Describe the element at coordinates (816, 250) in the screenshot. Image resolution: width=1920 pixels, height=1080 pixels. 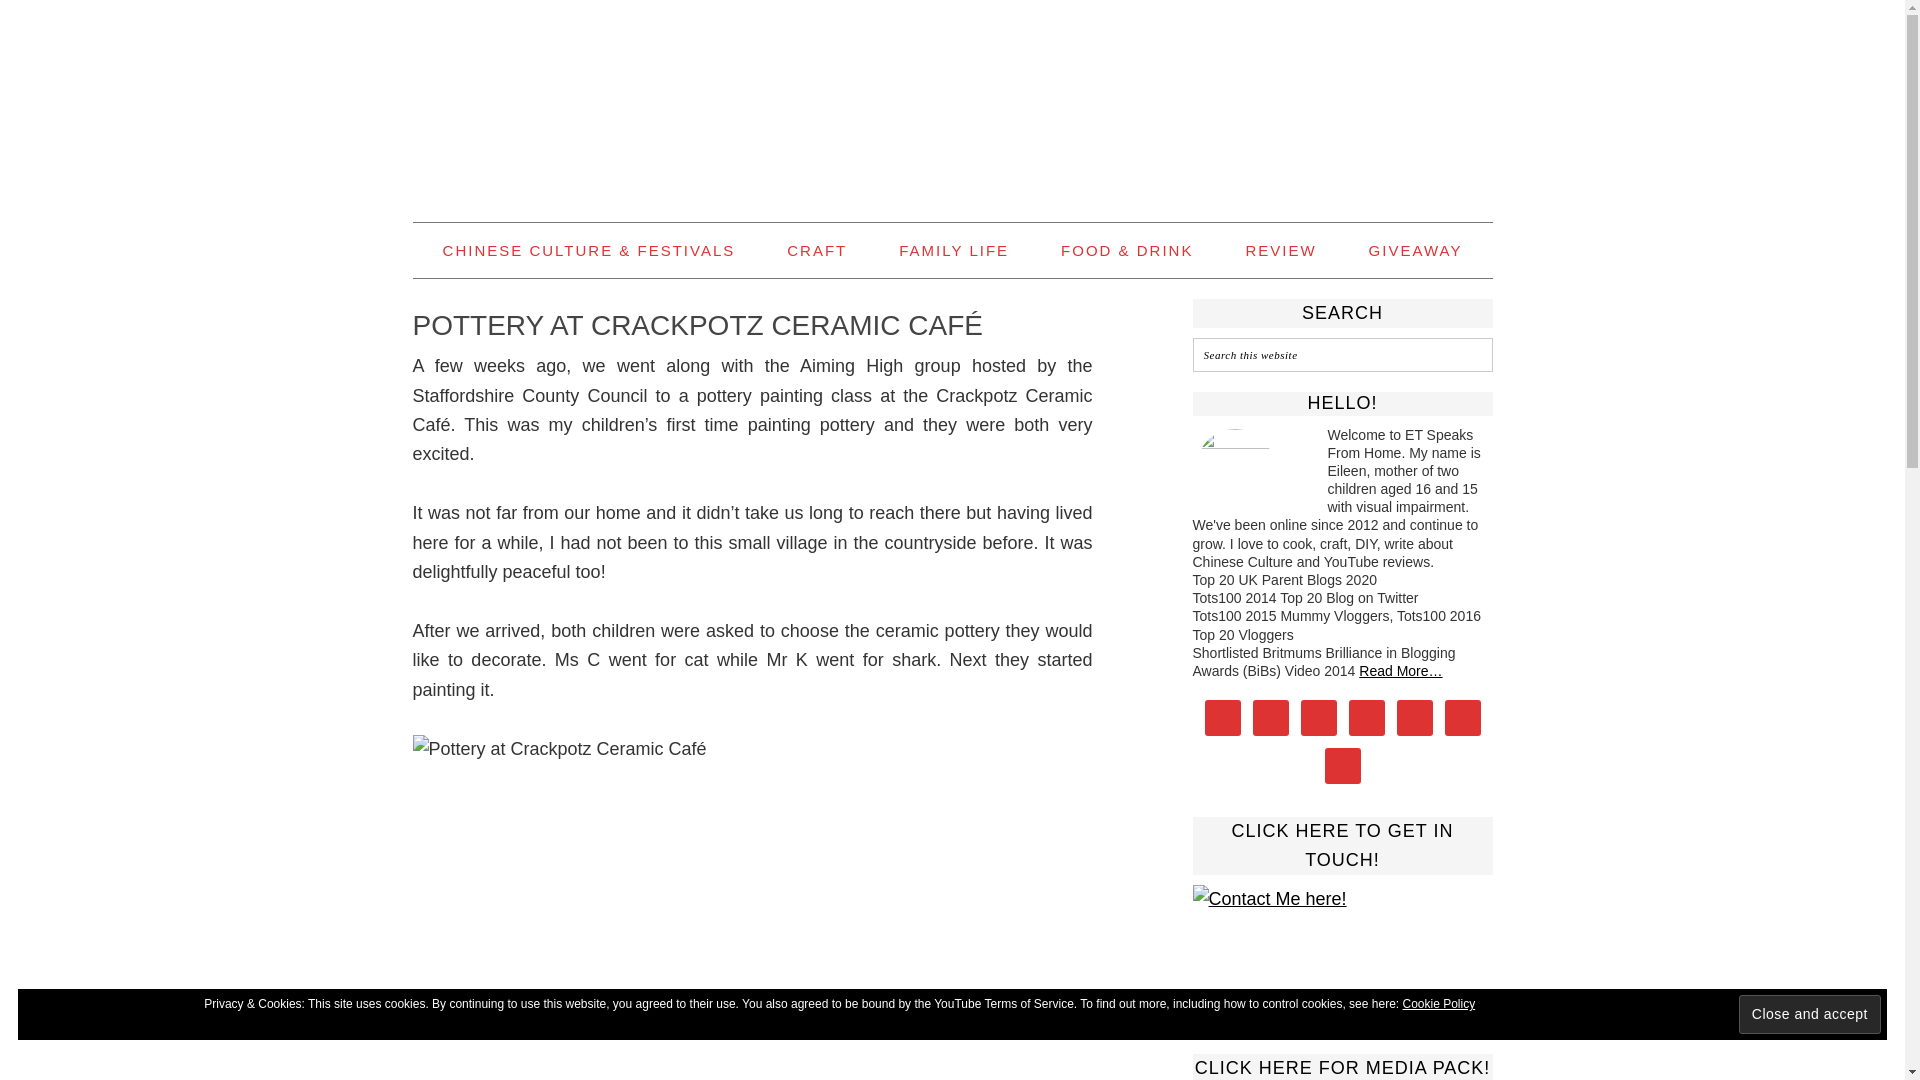
I see `CRAFT` at that location.